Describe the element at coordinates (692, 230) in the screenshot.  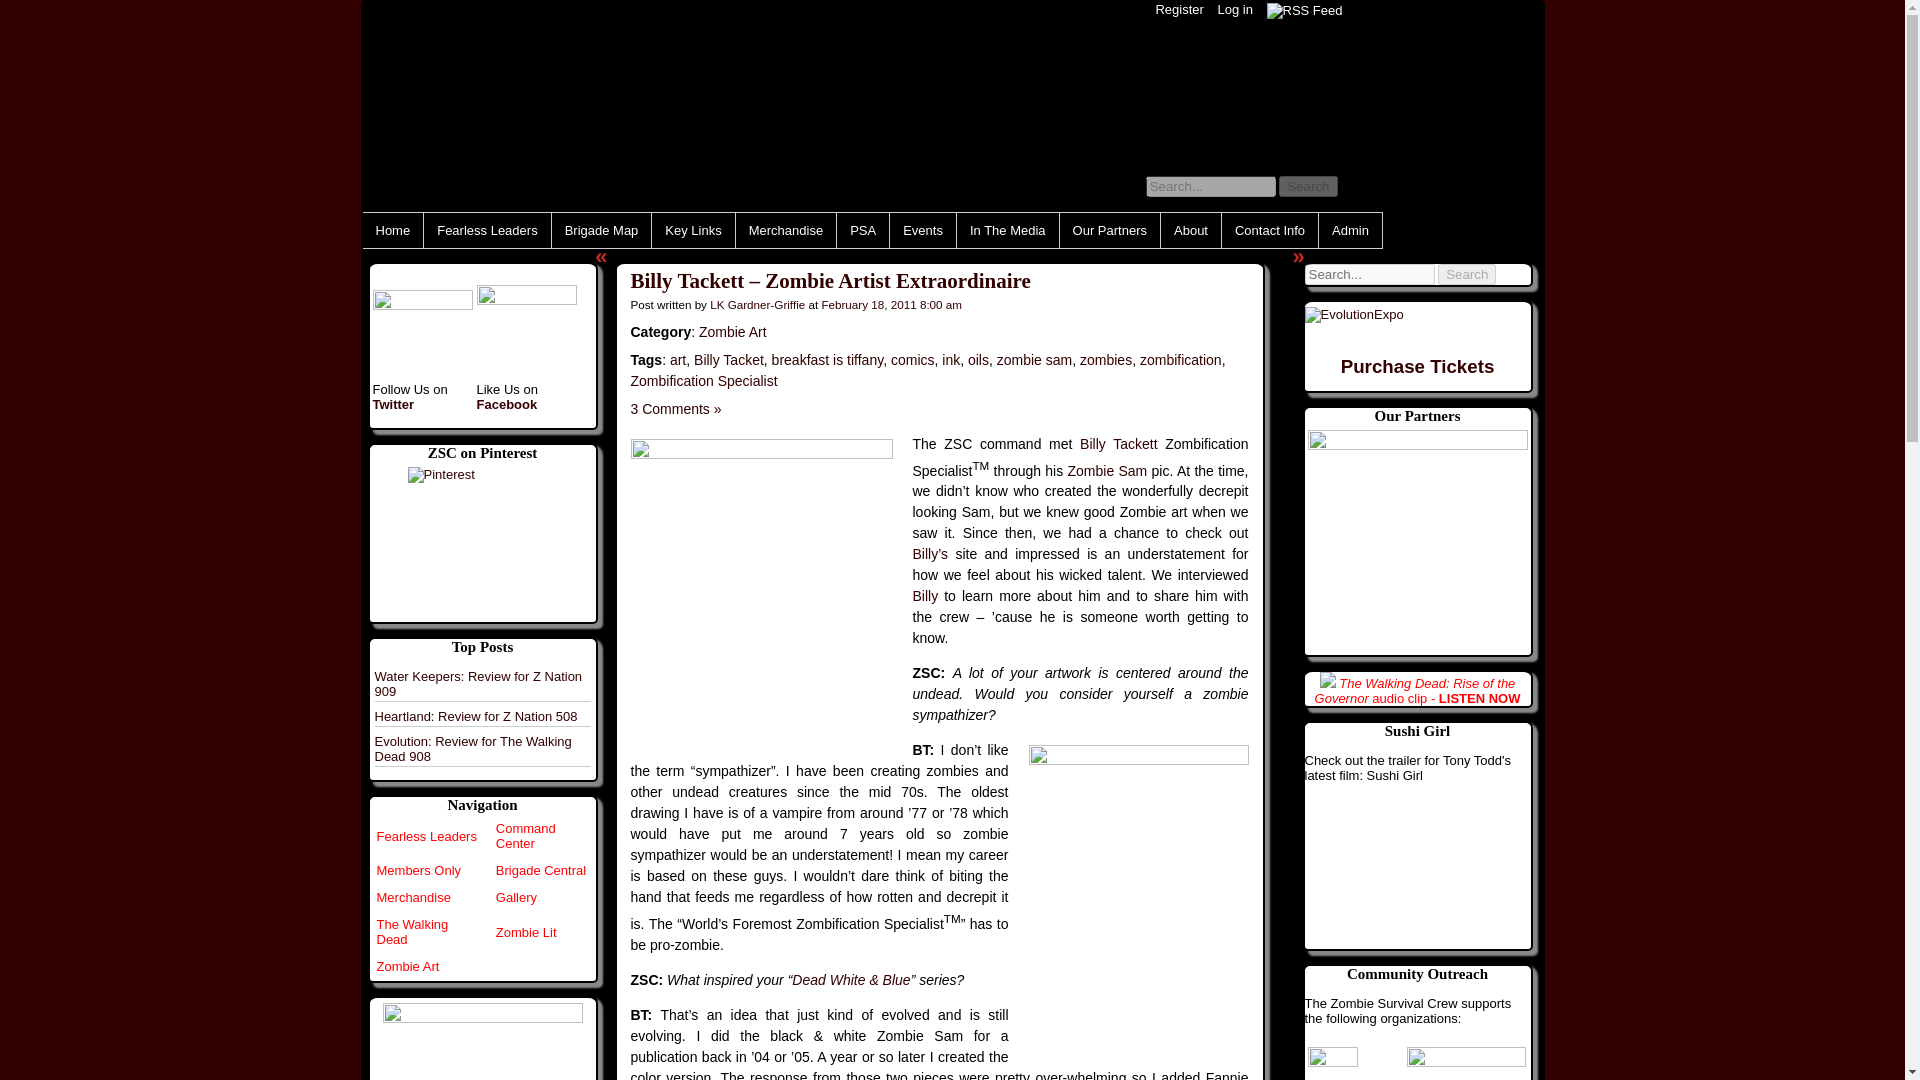
I see `Key Links` at that location.